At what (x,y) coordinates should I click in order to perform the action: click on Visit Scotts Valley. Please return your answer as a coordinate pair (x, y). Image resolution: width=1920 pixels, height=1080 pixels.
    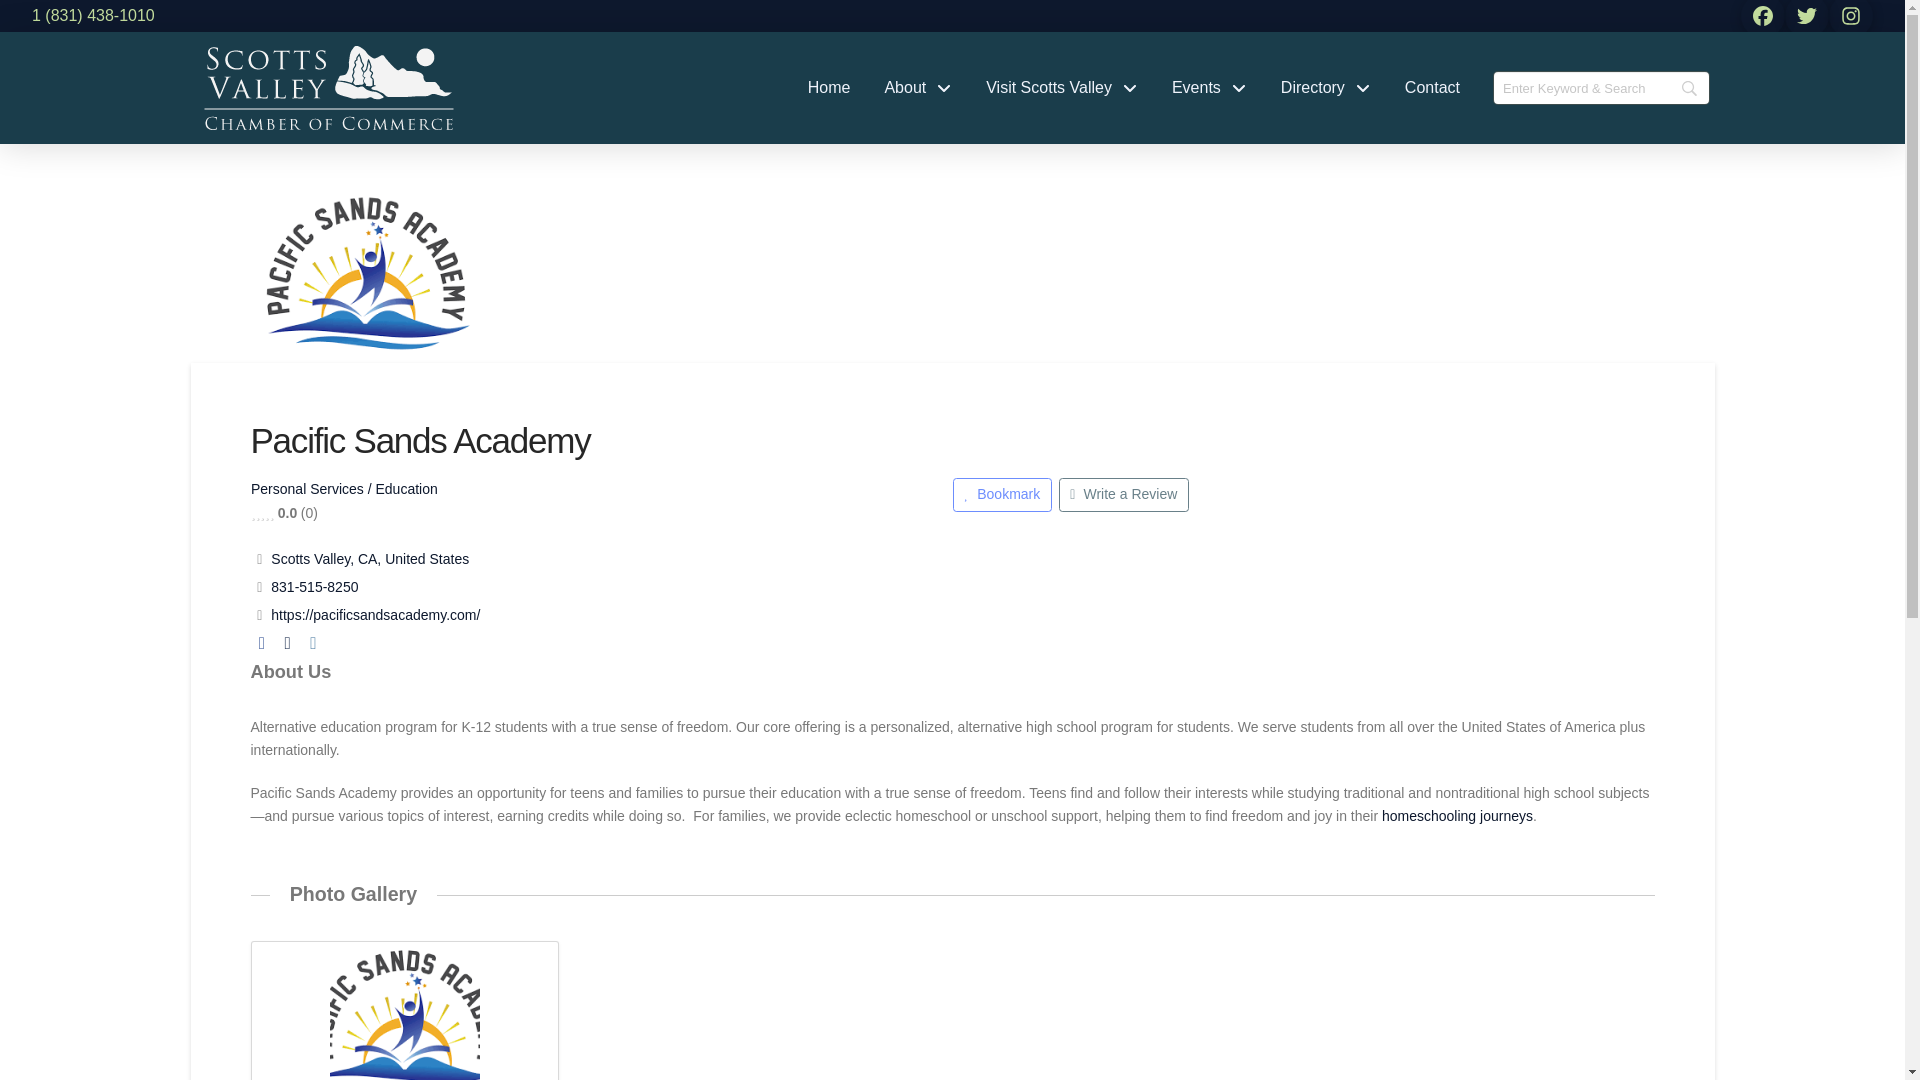
    Looking at the image, I should click on (1062, 88).